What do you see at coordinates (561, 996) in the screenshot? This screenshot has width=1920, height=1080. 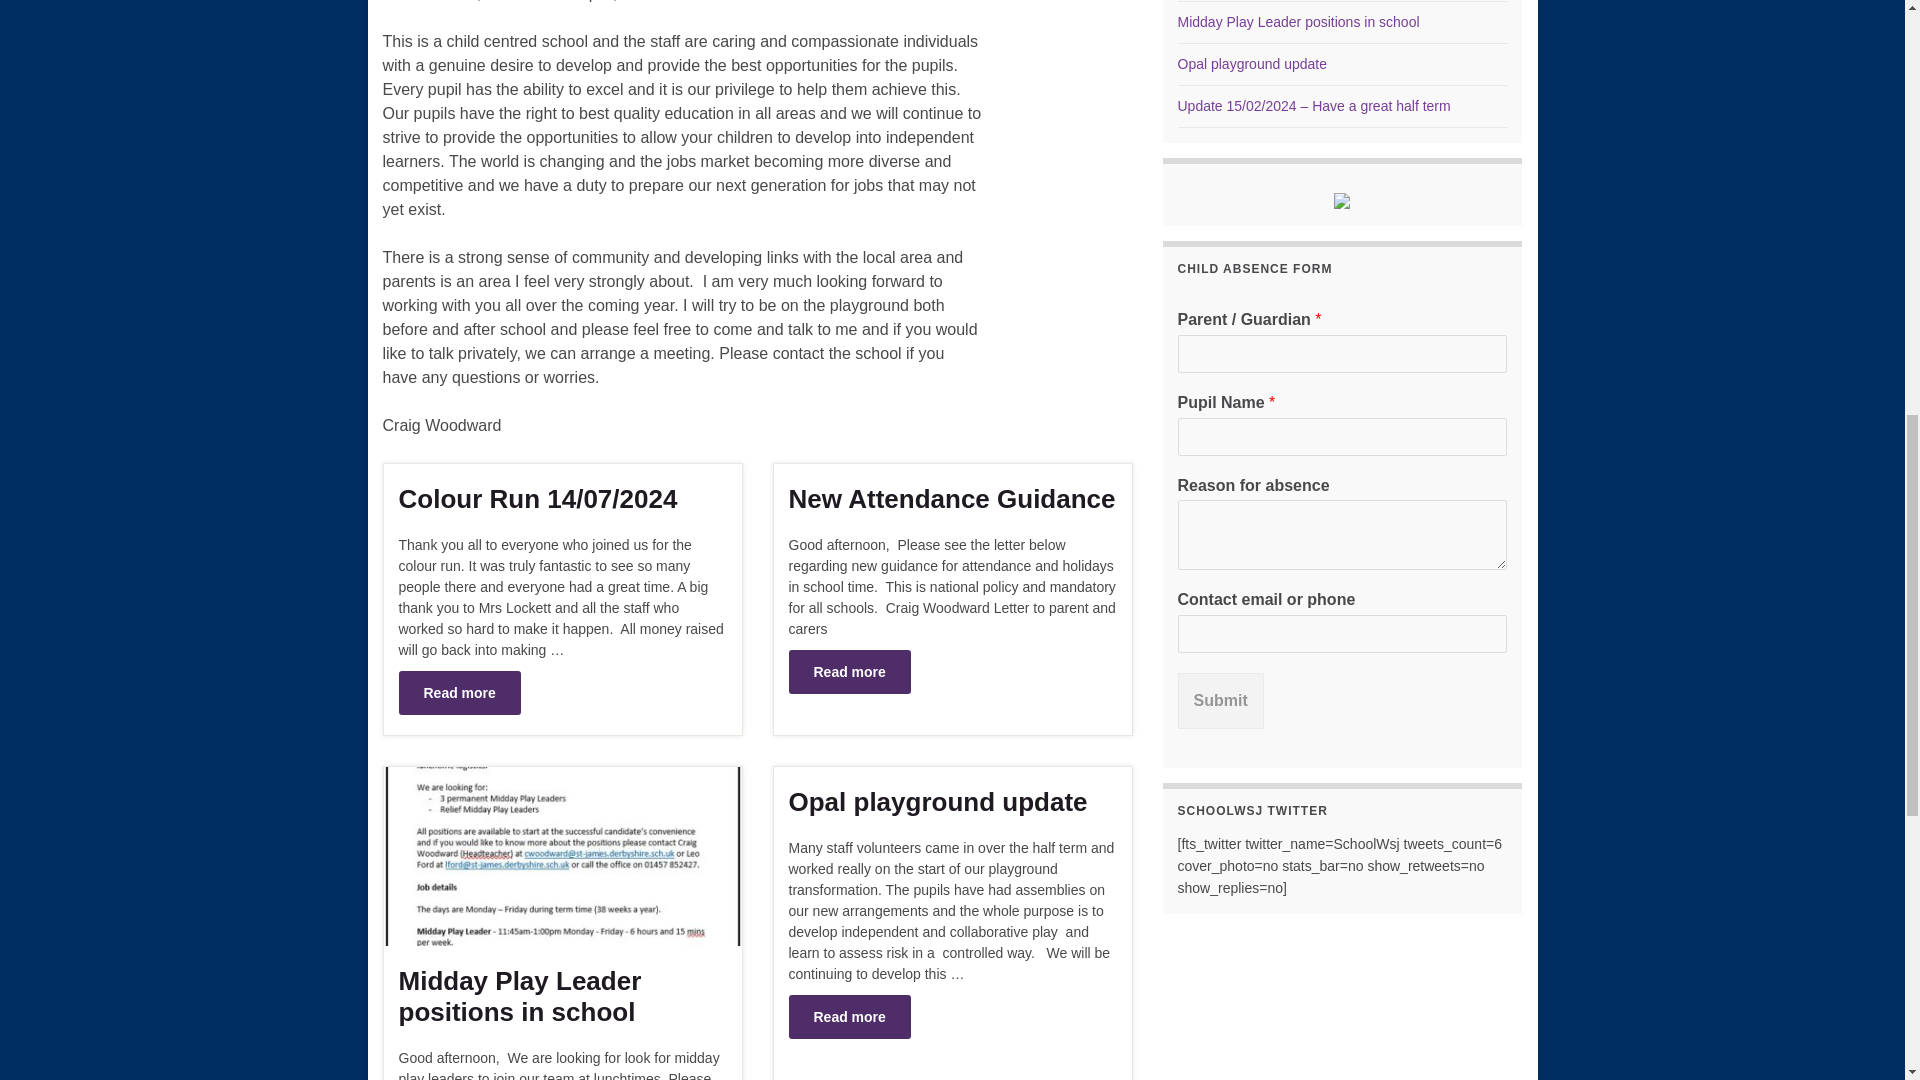 I see `Permalink to Midday Play Leader positions in school` at bounding box center [561, 996].